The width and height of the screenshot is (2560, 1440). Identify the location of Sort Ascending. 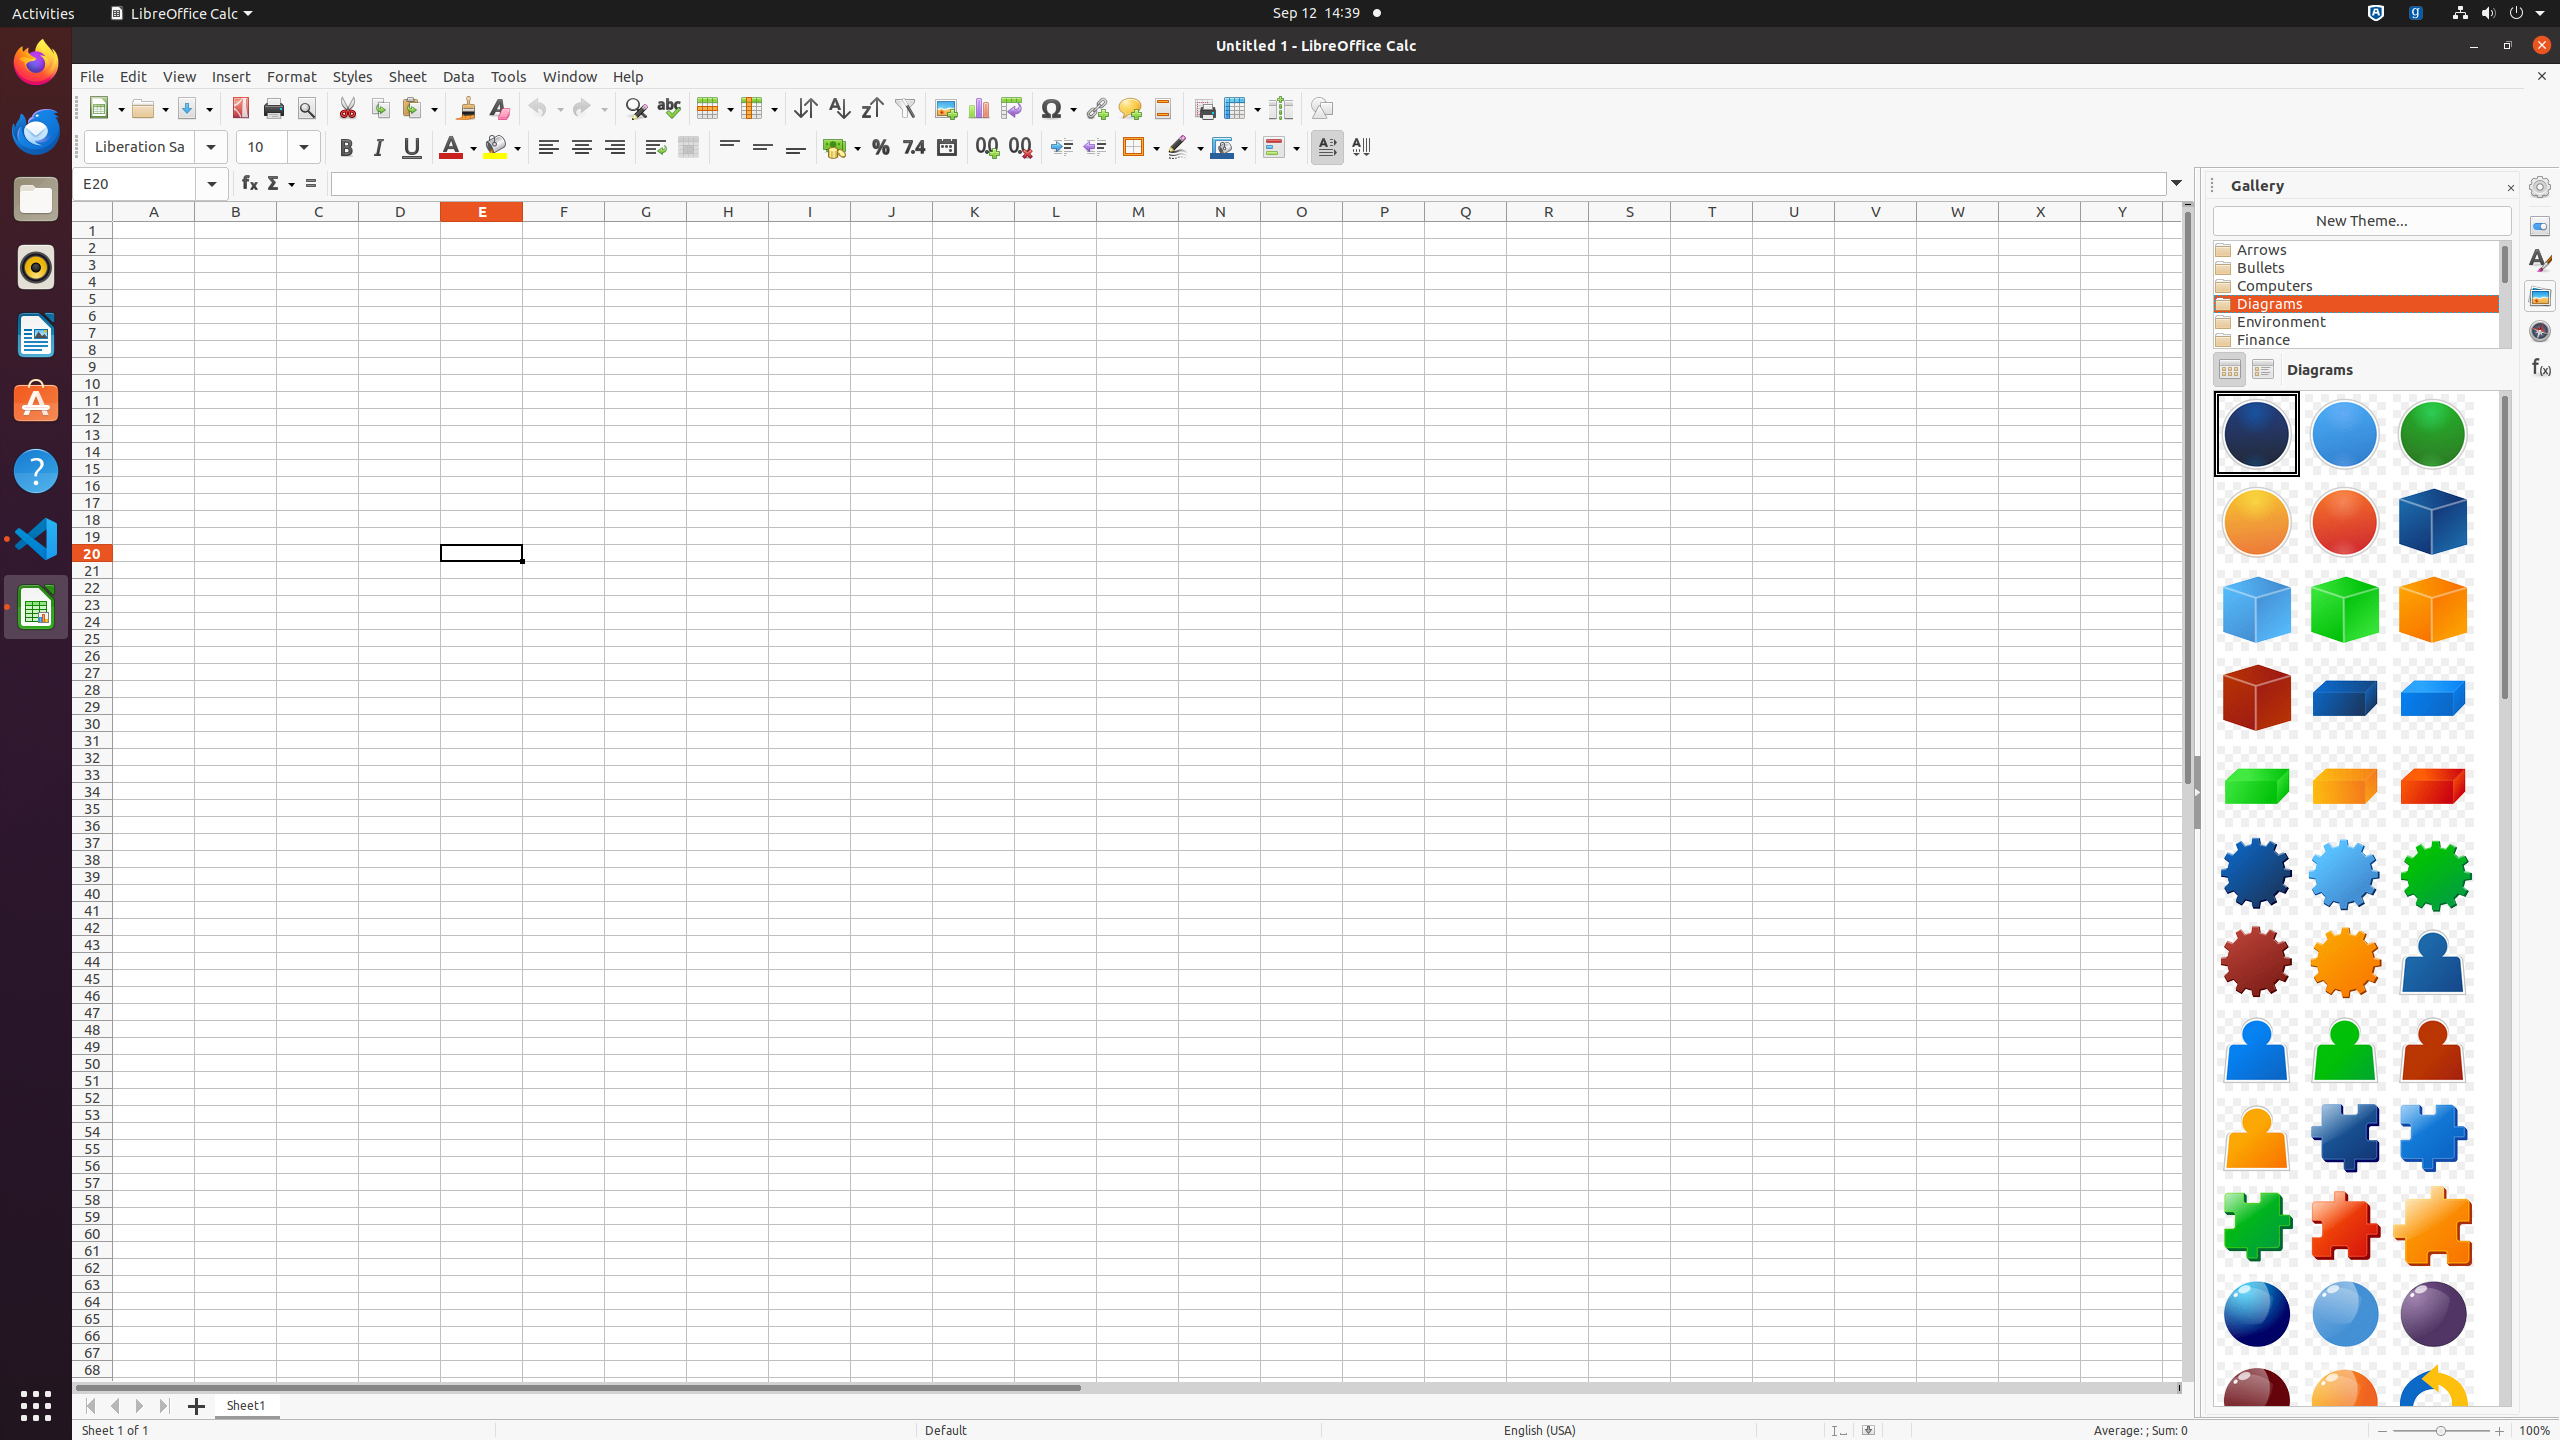
(838, 108).